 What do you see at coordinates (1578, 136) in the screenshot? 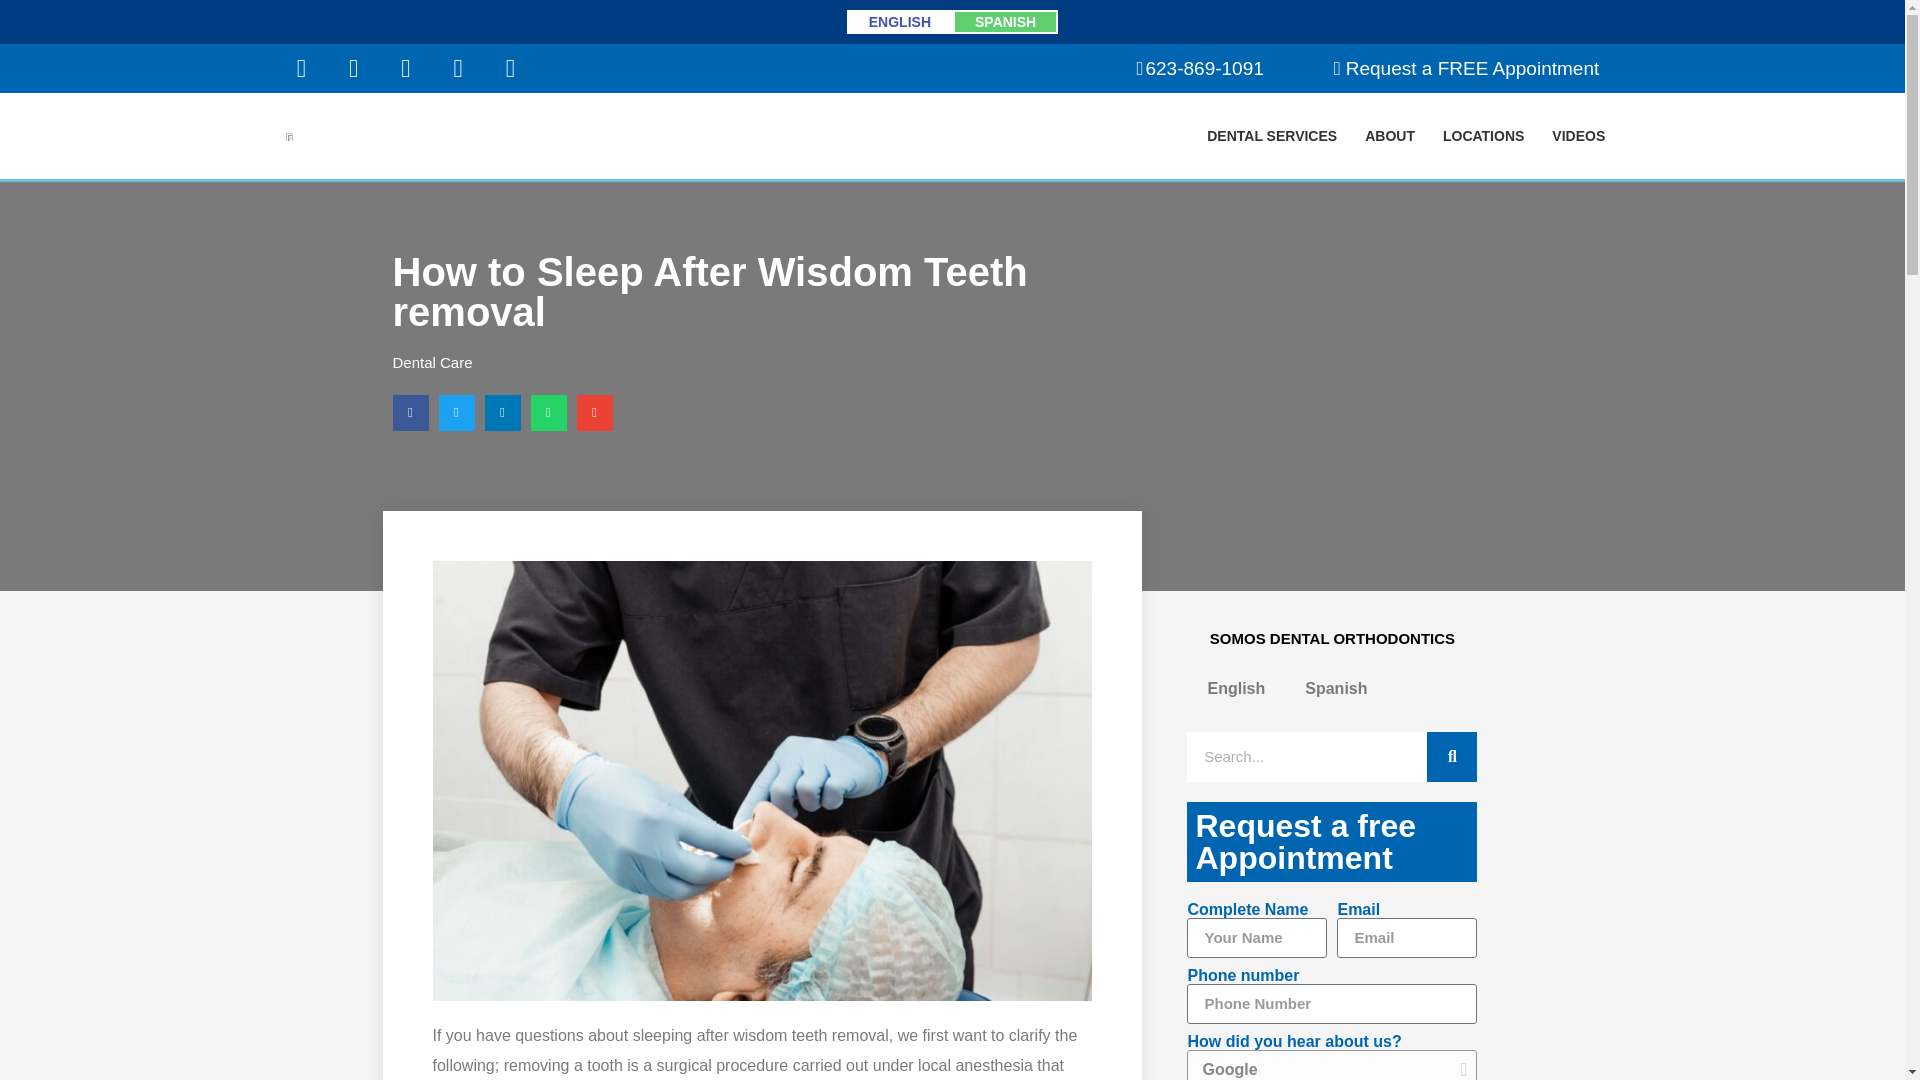
I see `VIDEOS` at bounding box center [1578, 136].